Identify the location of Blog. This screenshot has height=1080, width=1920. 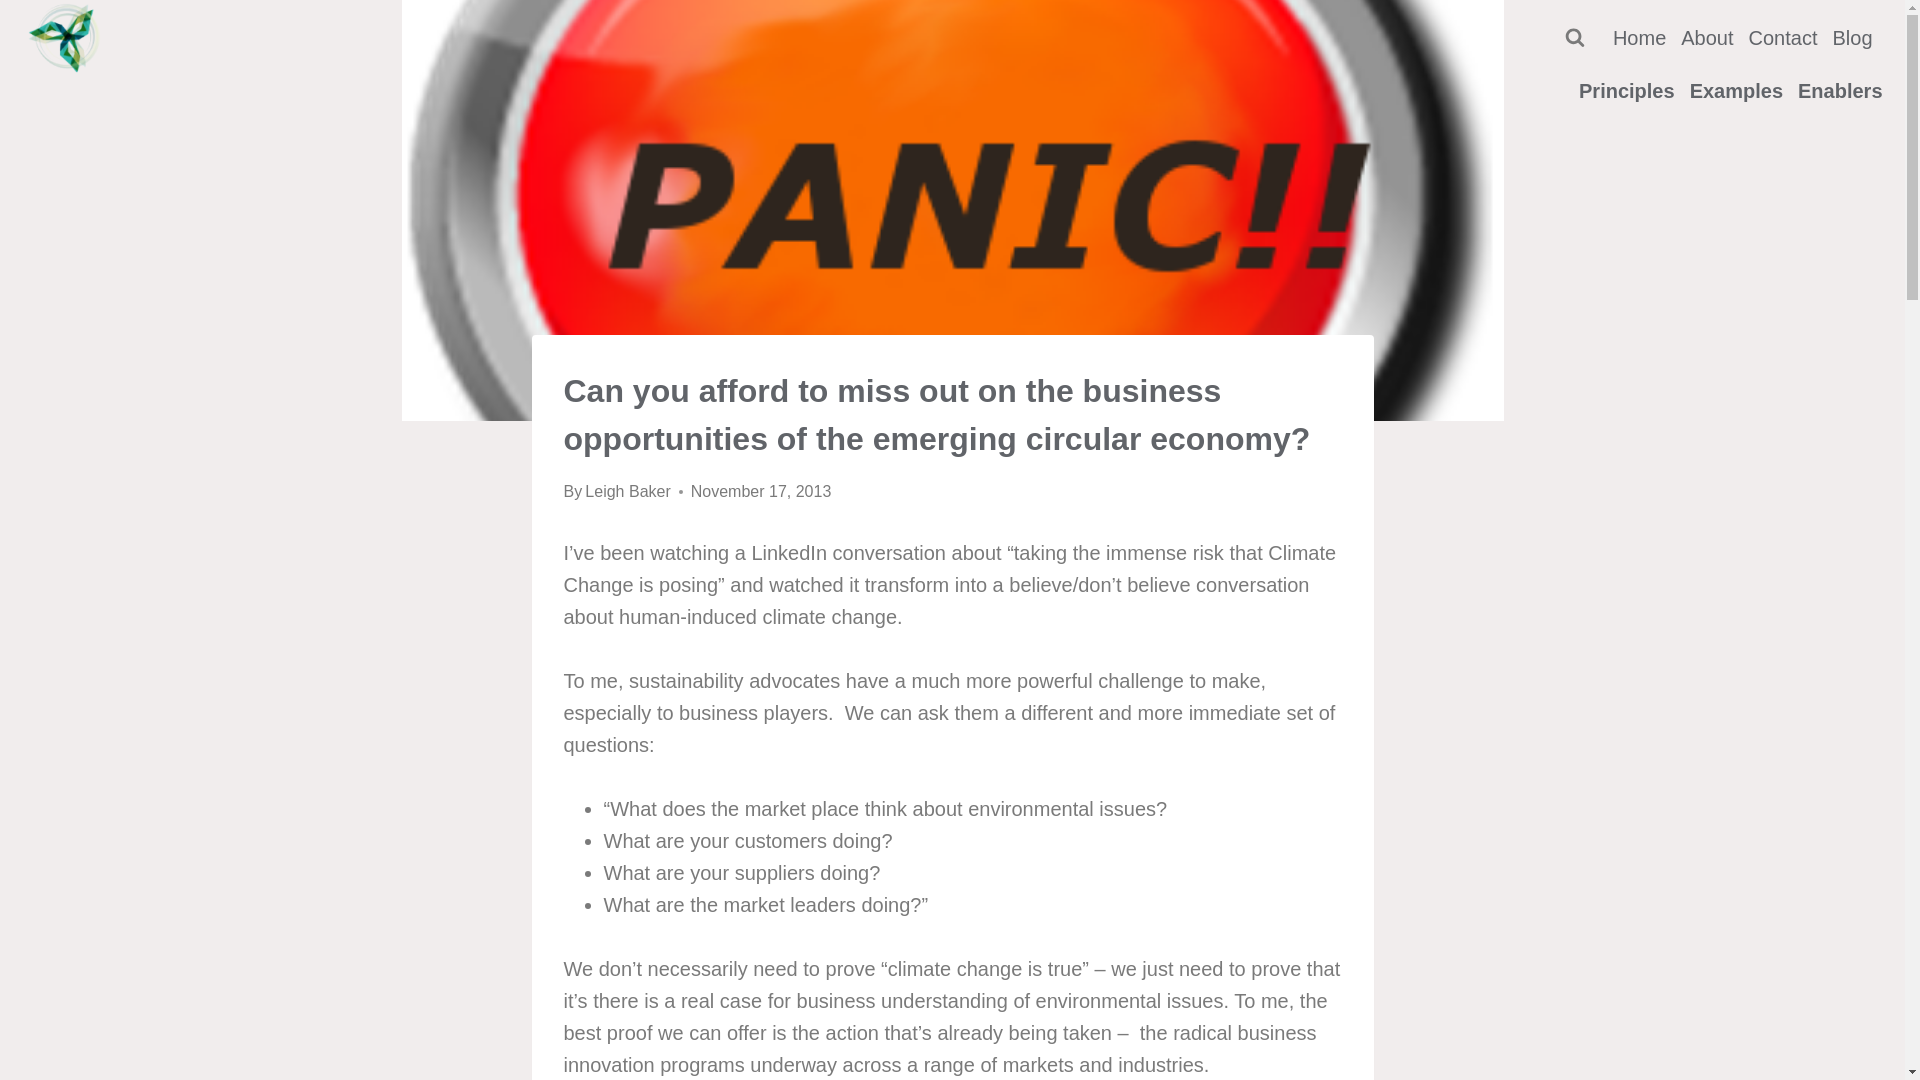
(1852, 38).